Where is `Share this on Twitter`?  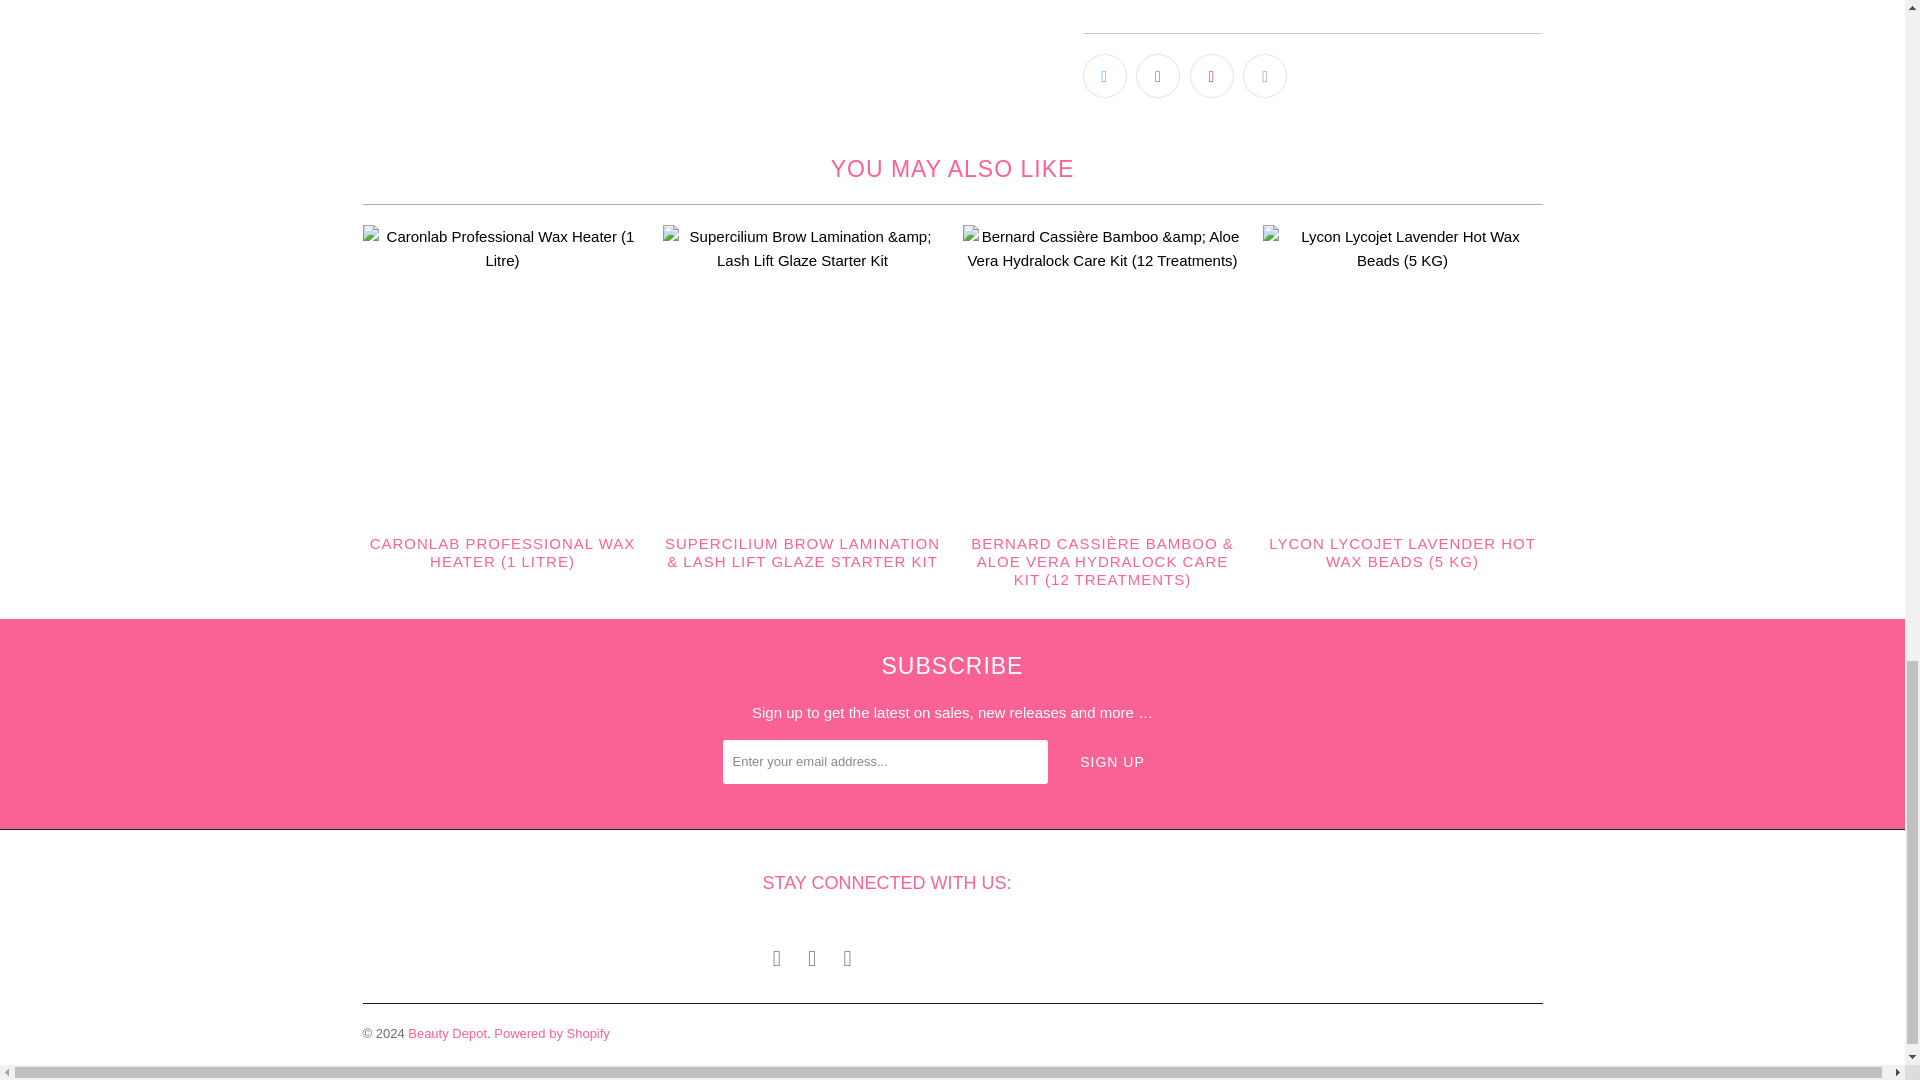 Share this on Twitter is located at coordinates (1104, 76).